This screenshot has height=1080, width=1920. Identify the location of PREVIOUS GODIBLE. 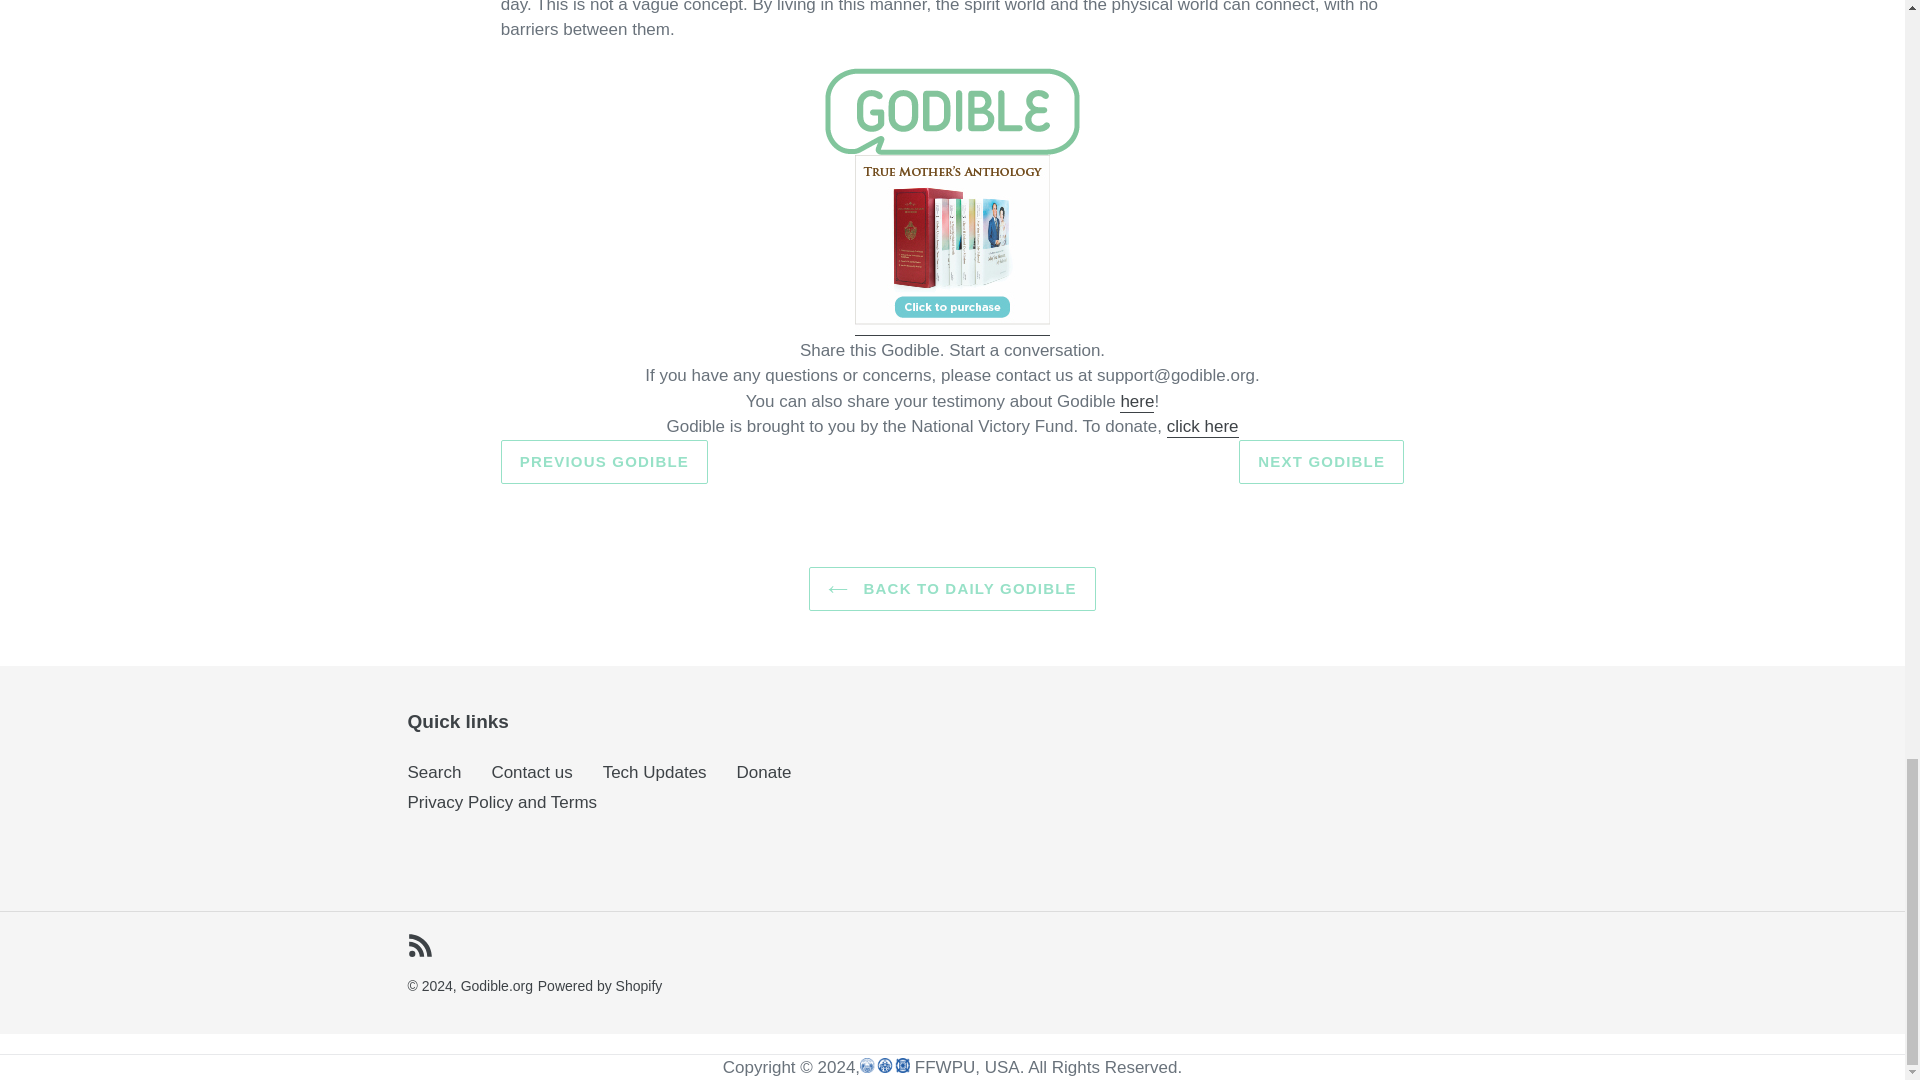
(604, 462).